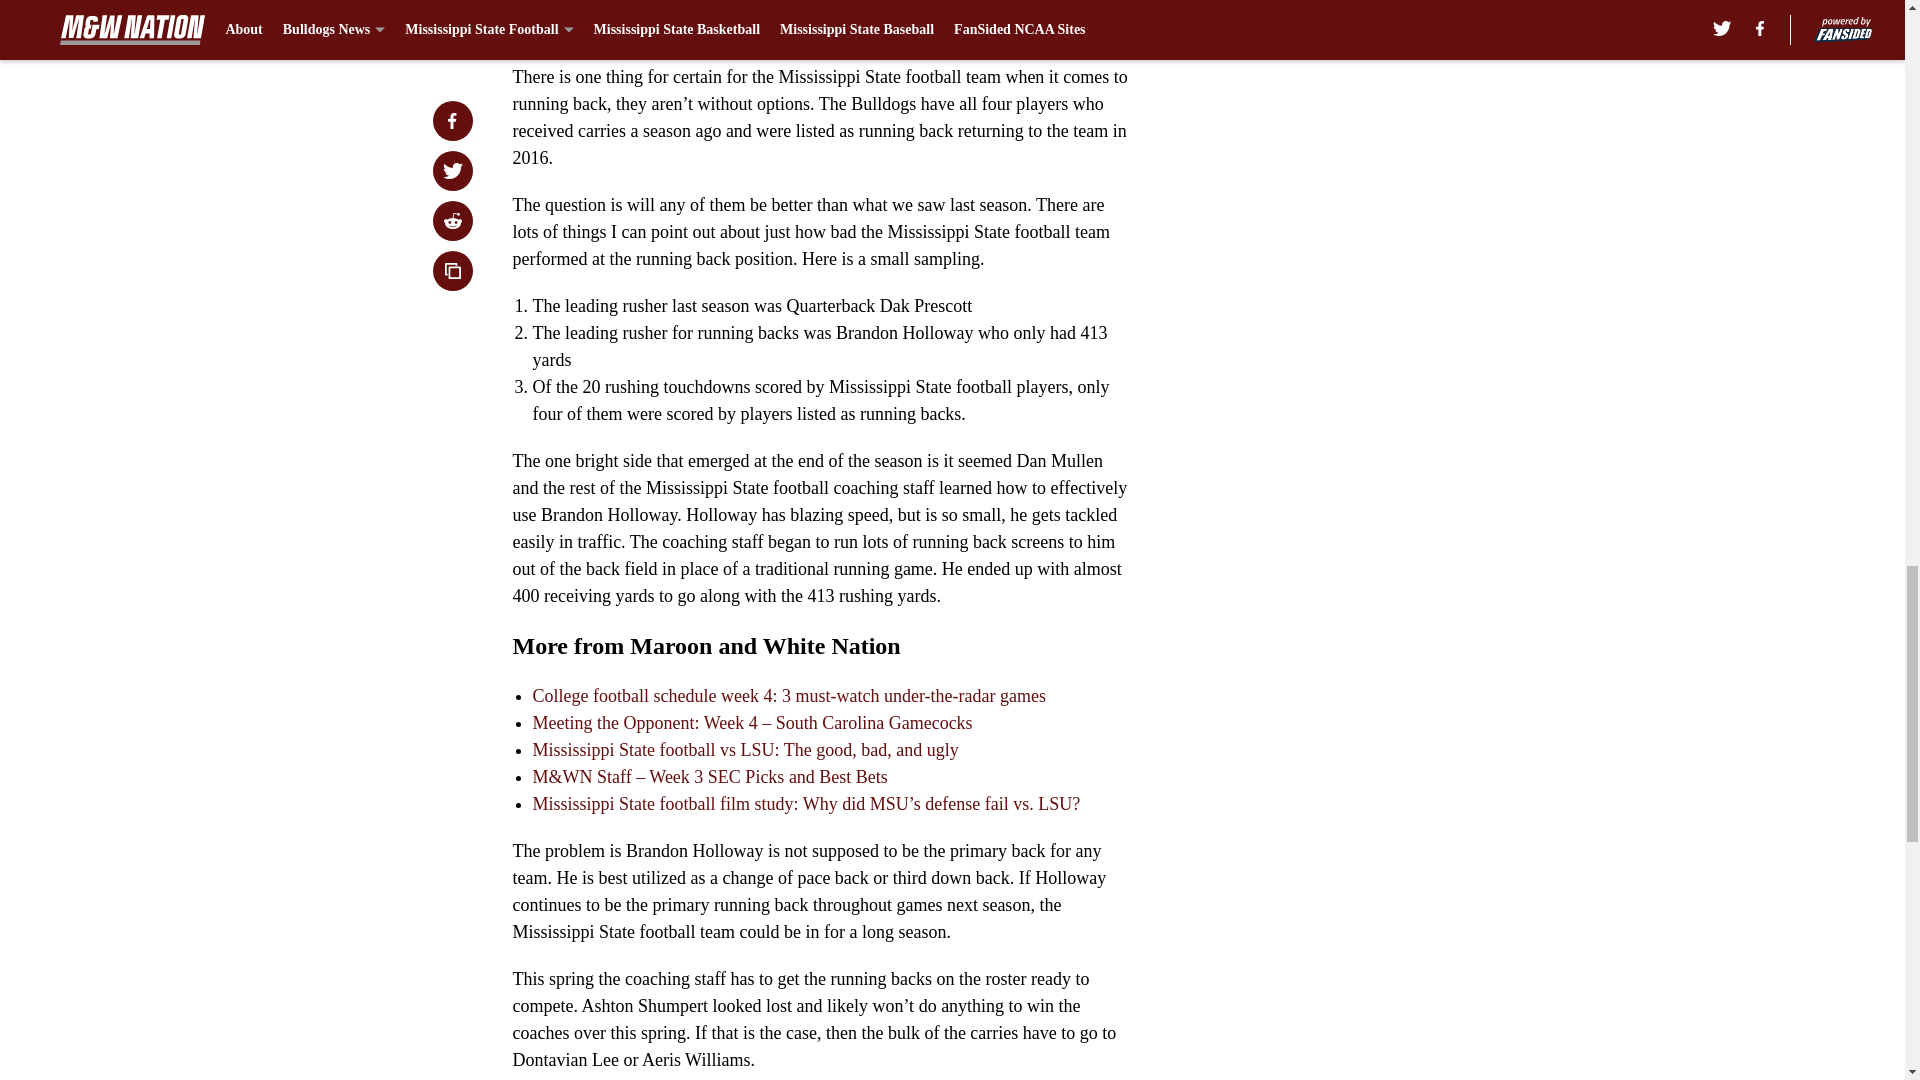  Describe the element at coordinates (744, 750) in the screenshot. I see `Mississippi State football vs LSU: The good, bad, and ugly` at that location.